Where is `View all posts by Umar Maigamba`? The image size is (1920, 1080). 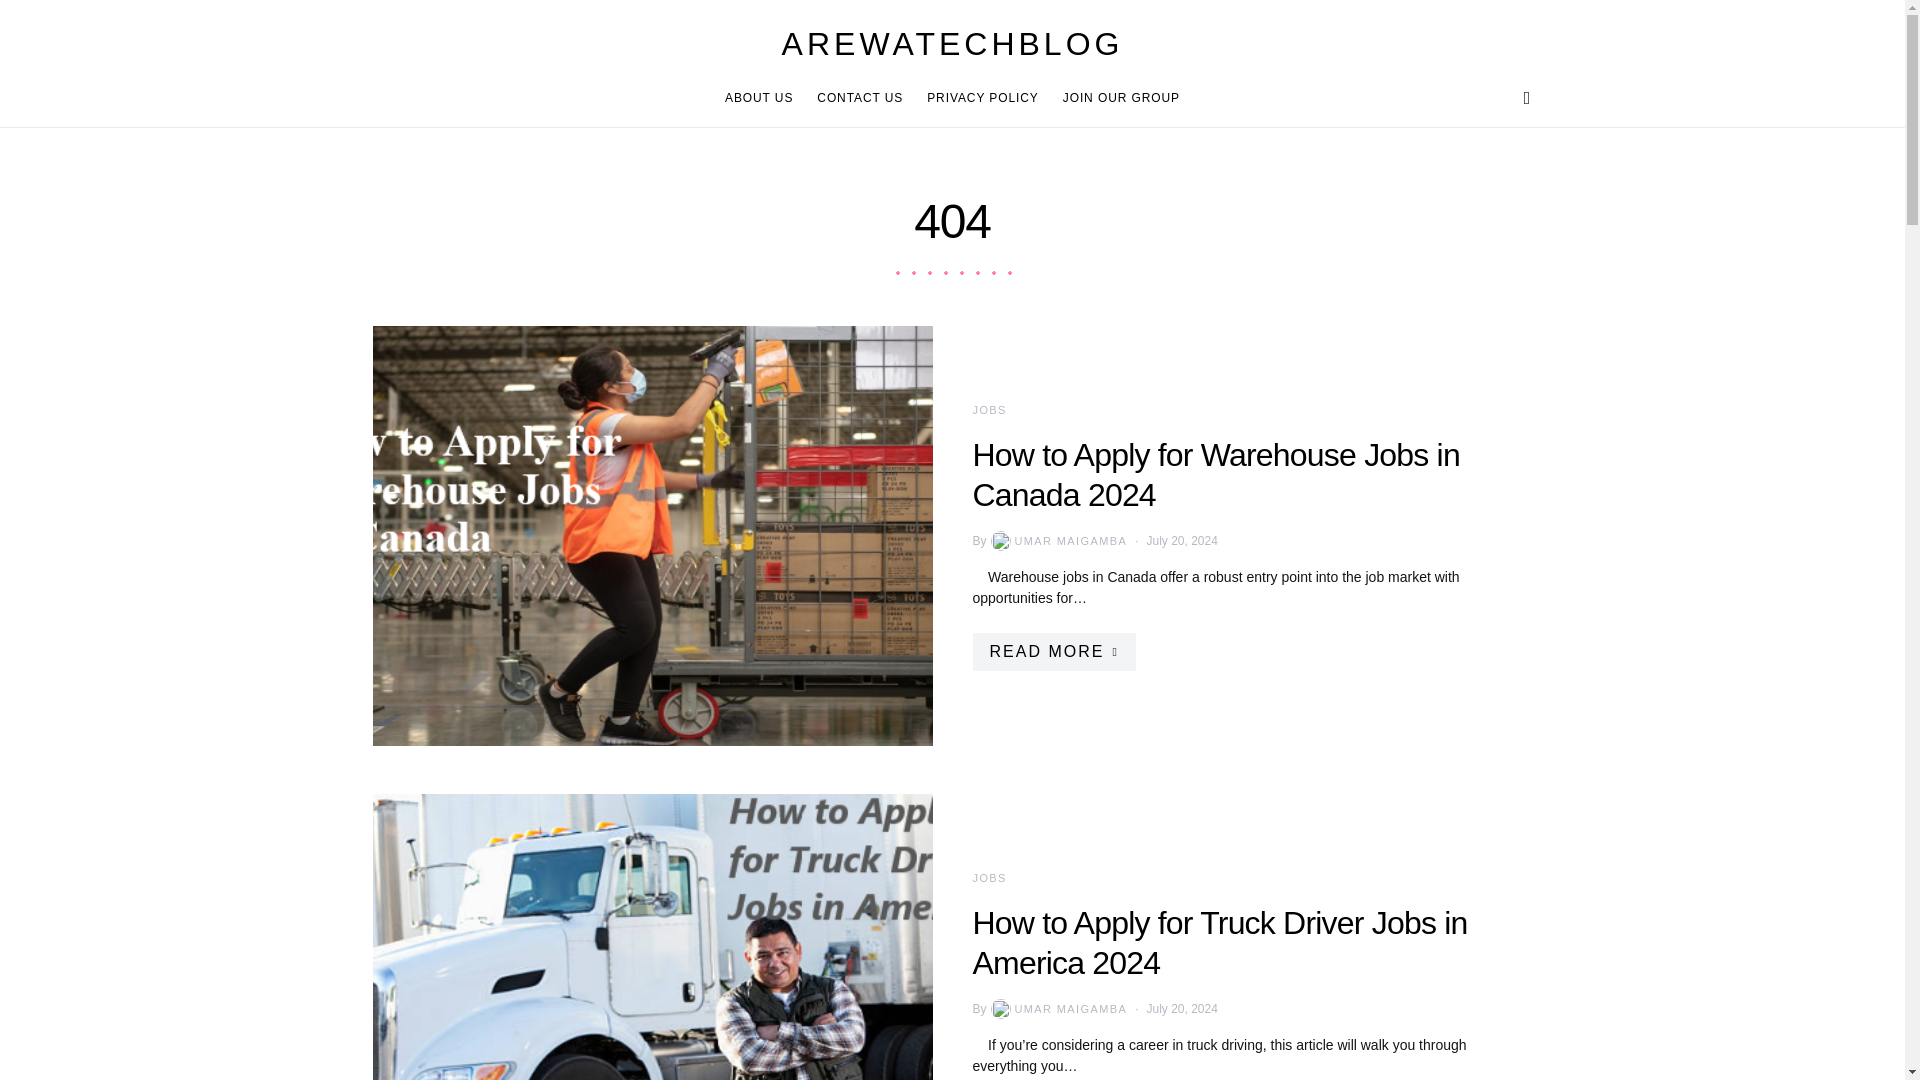 View all posts by Umar Maigamba is located at coordinates (1057, 540).